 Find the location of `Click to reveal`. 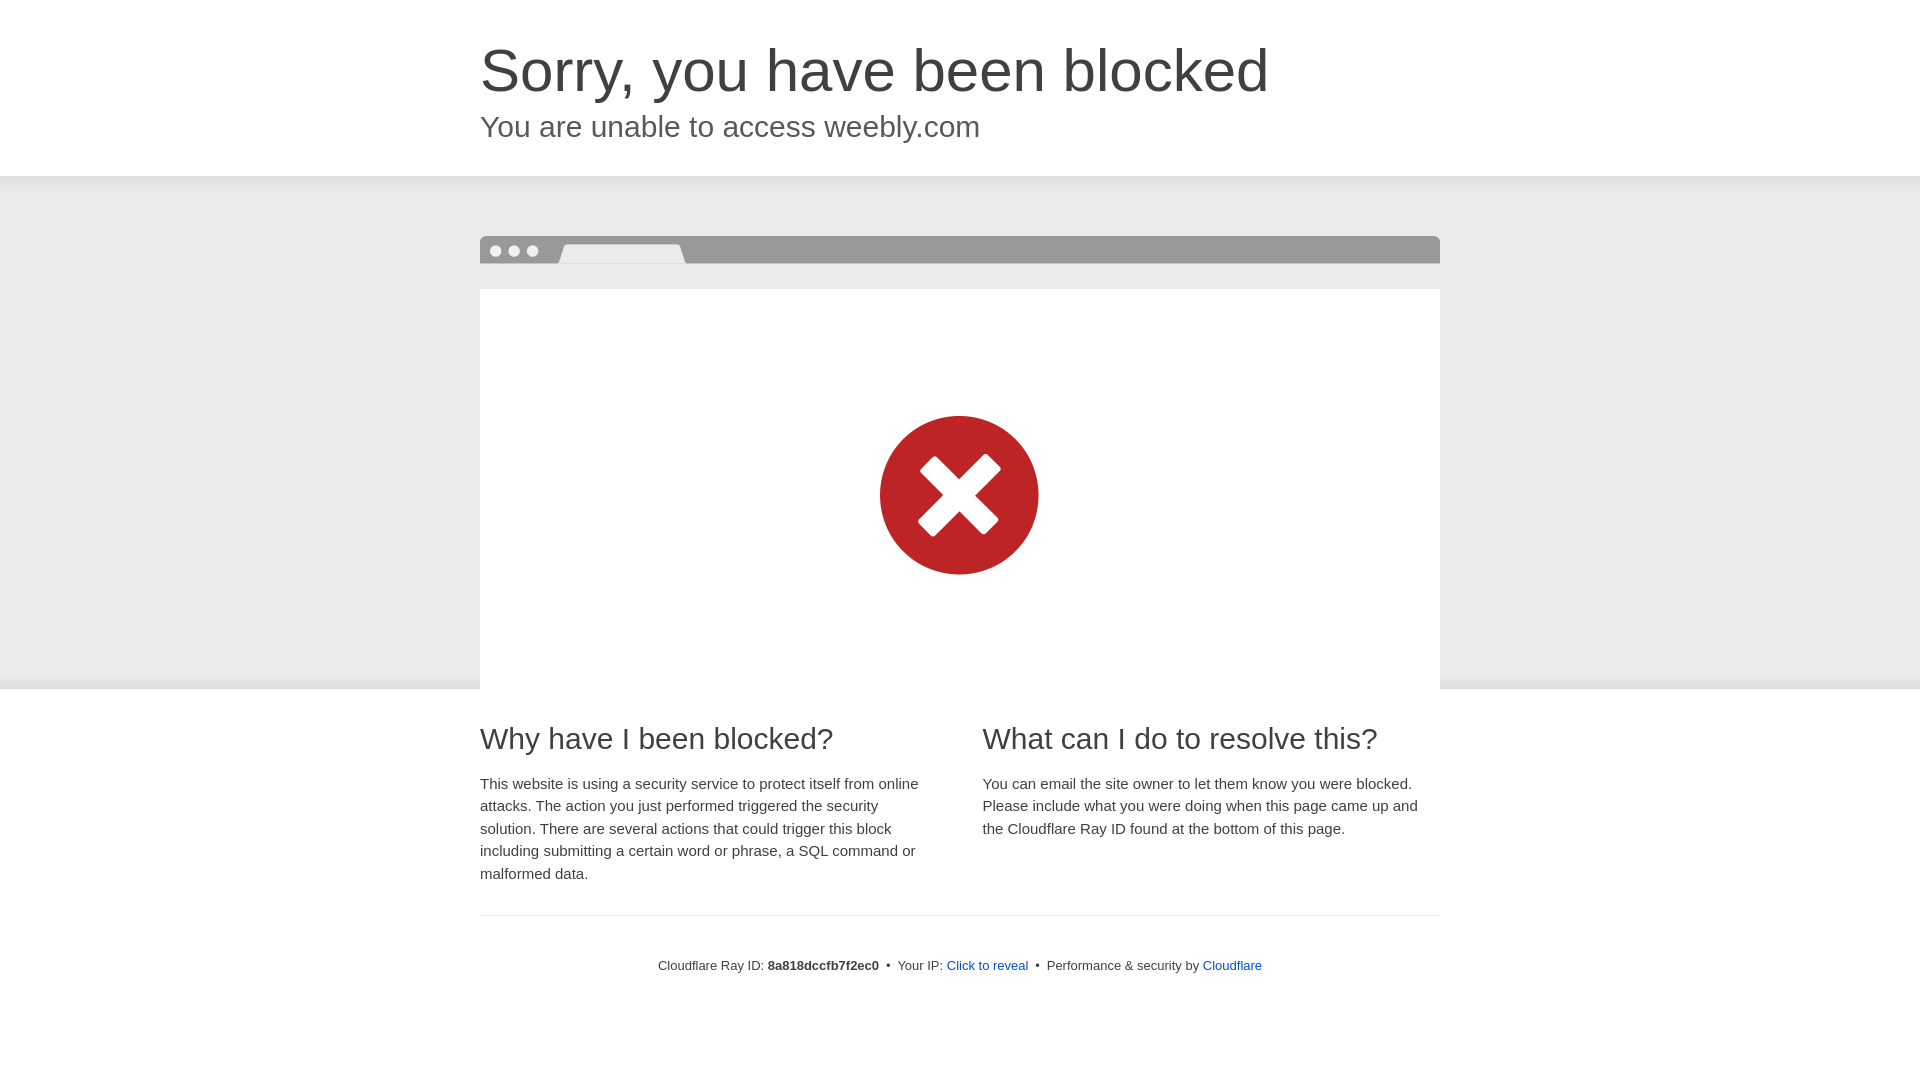

Click to reveal is located at coordinates (988, 966).